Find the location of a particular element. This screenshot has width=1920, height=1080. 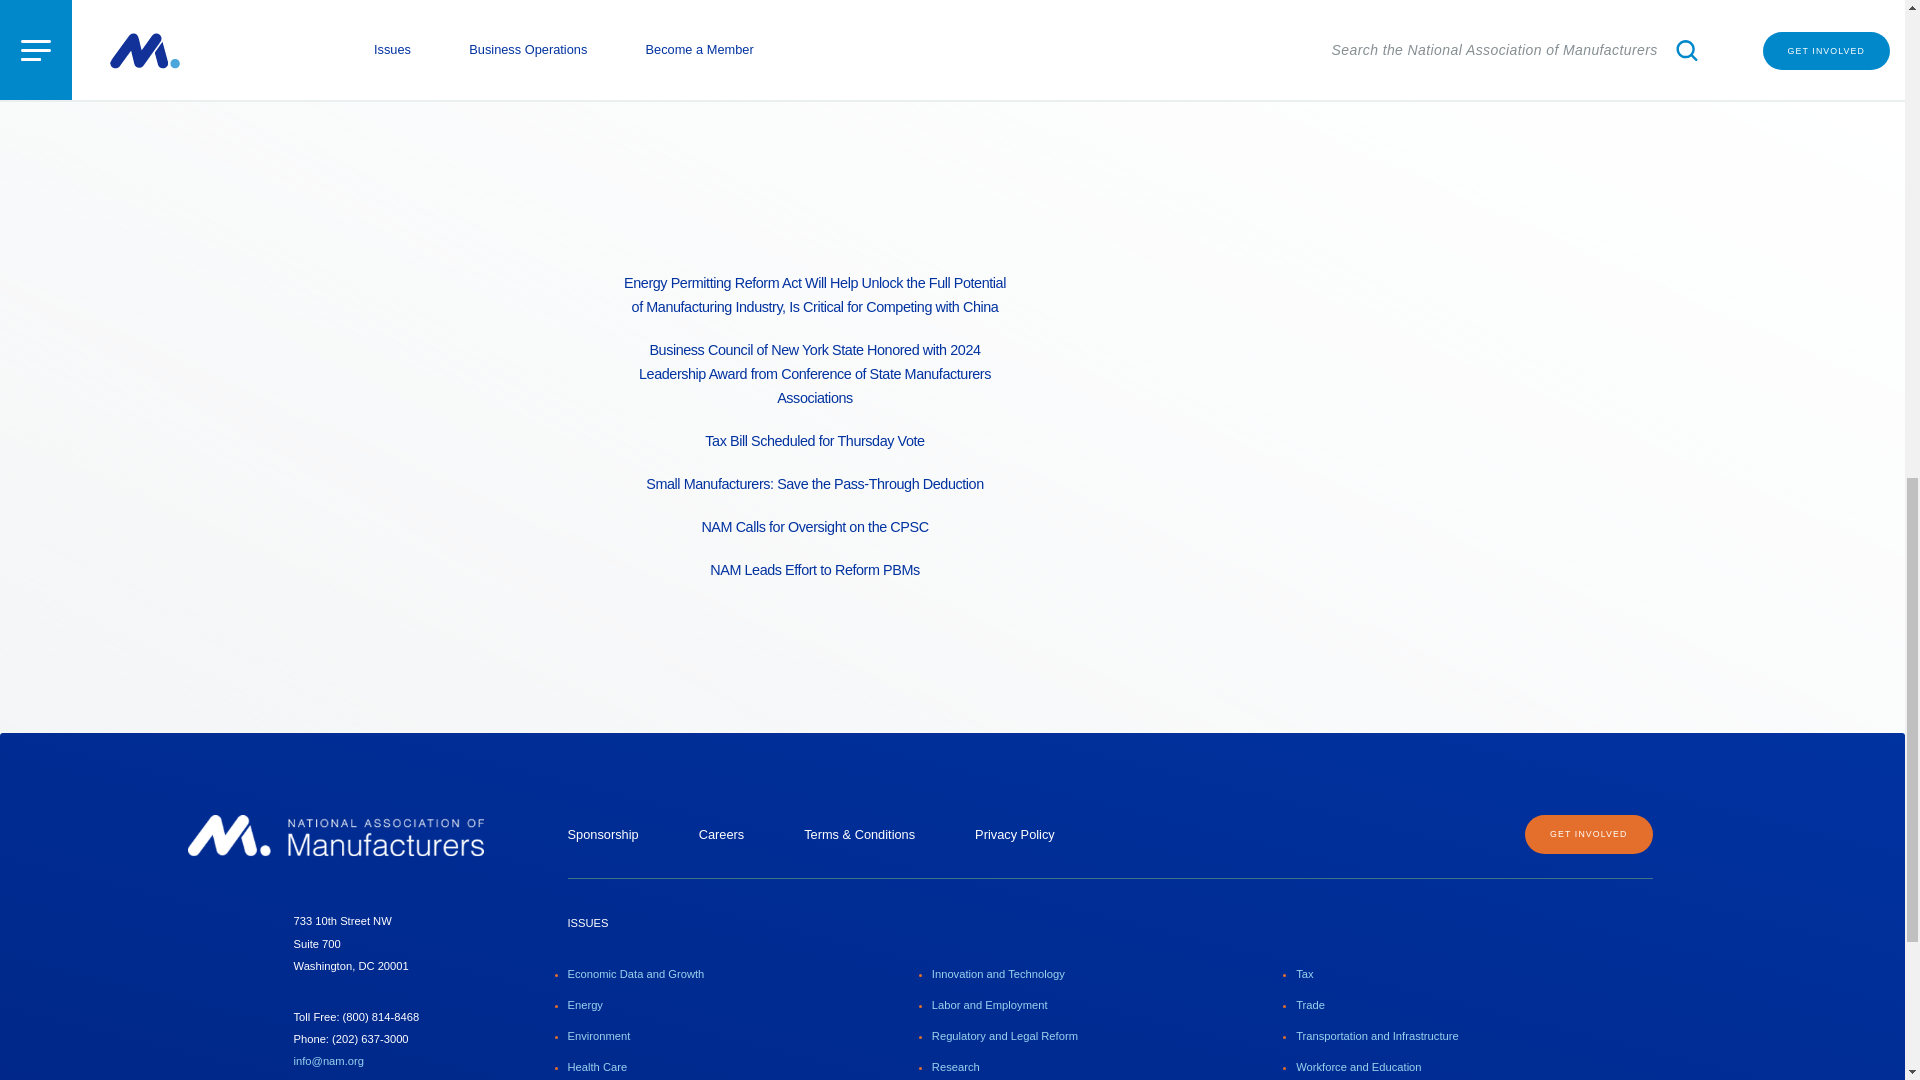

Tax Bill Scheduled for Thursday Vote is located at coordinates (814, 432).